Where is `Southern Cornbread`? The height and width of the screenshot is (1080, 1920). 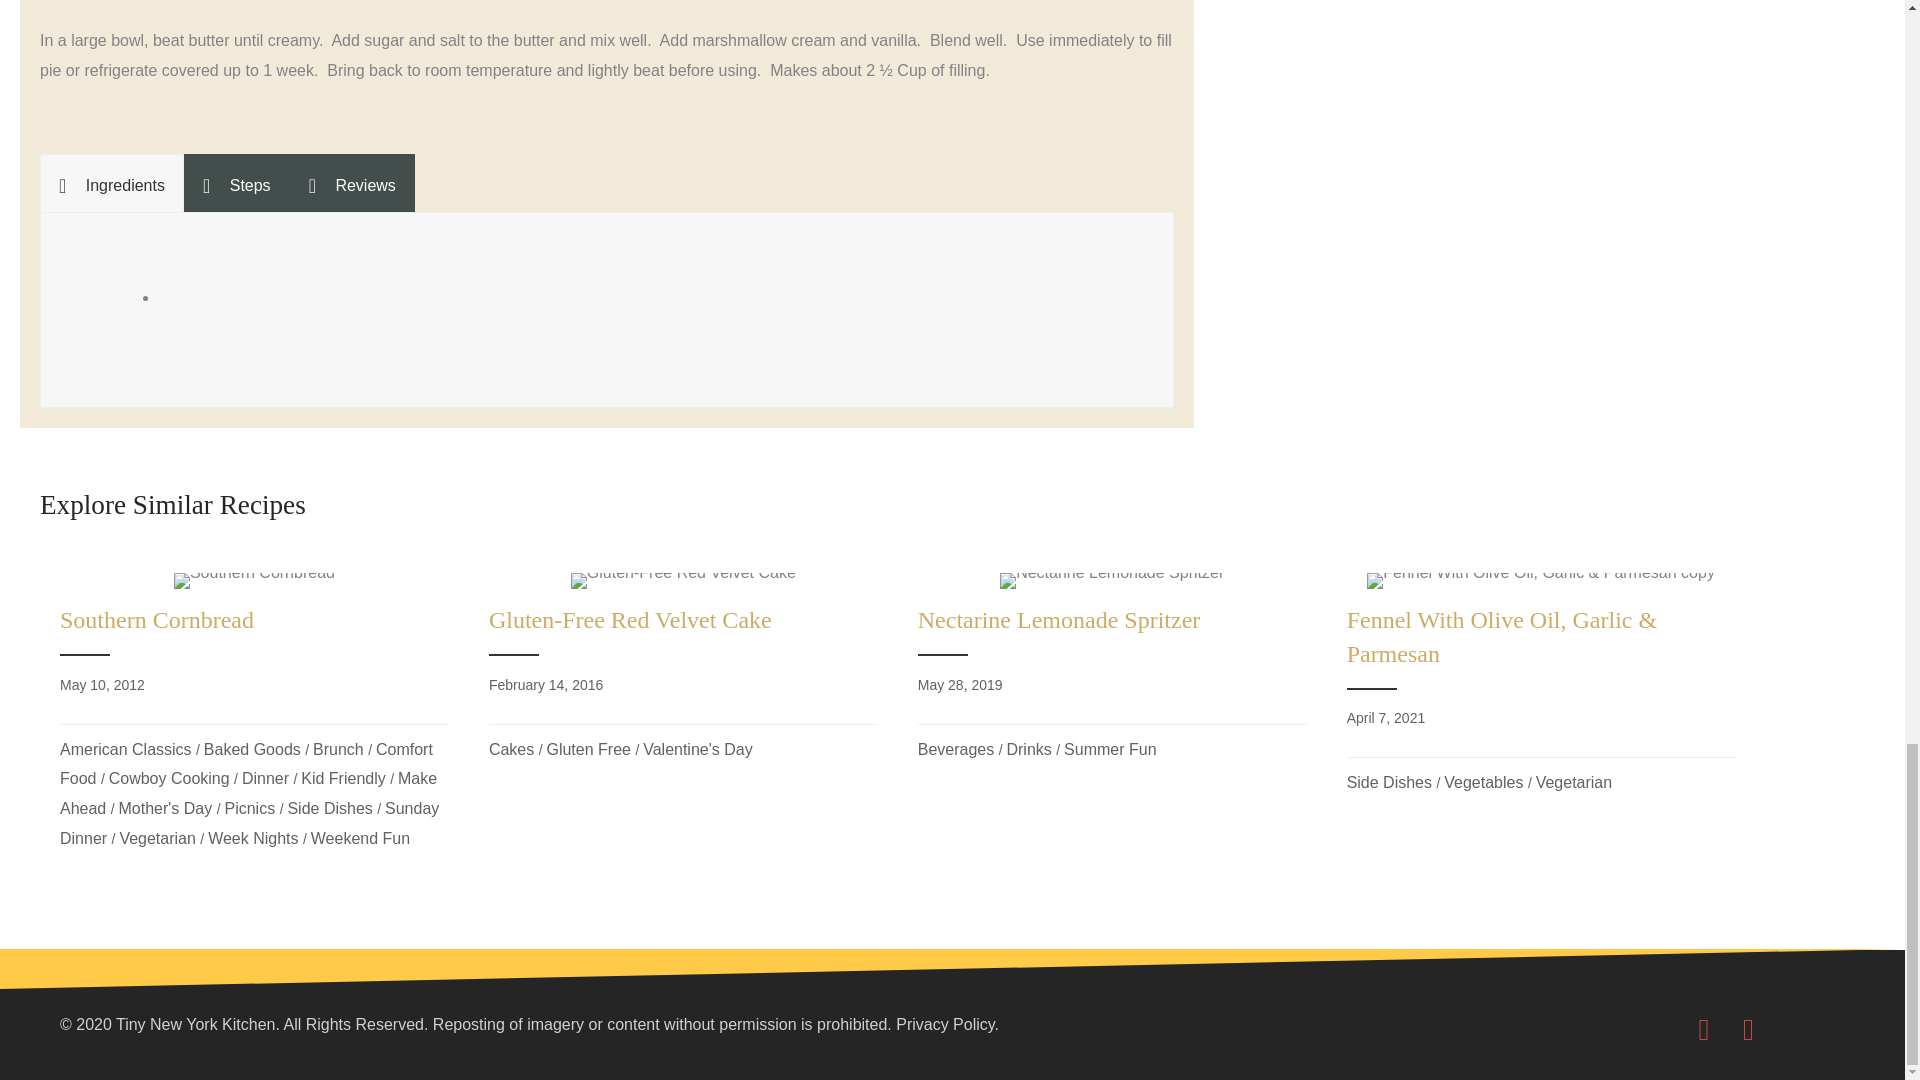 Southern Cornbread is located at coordinates (254, 717).